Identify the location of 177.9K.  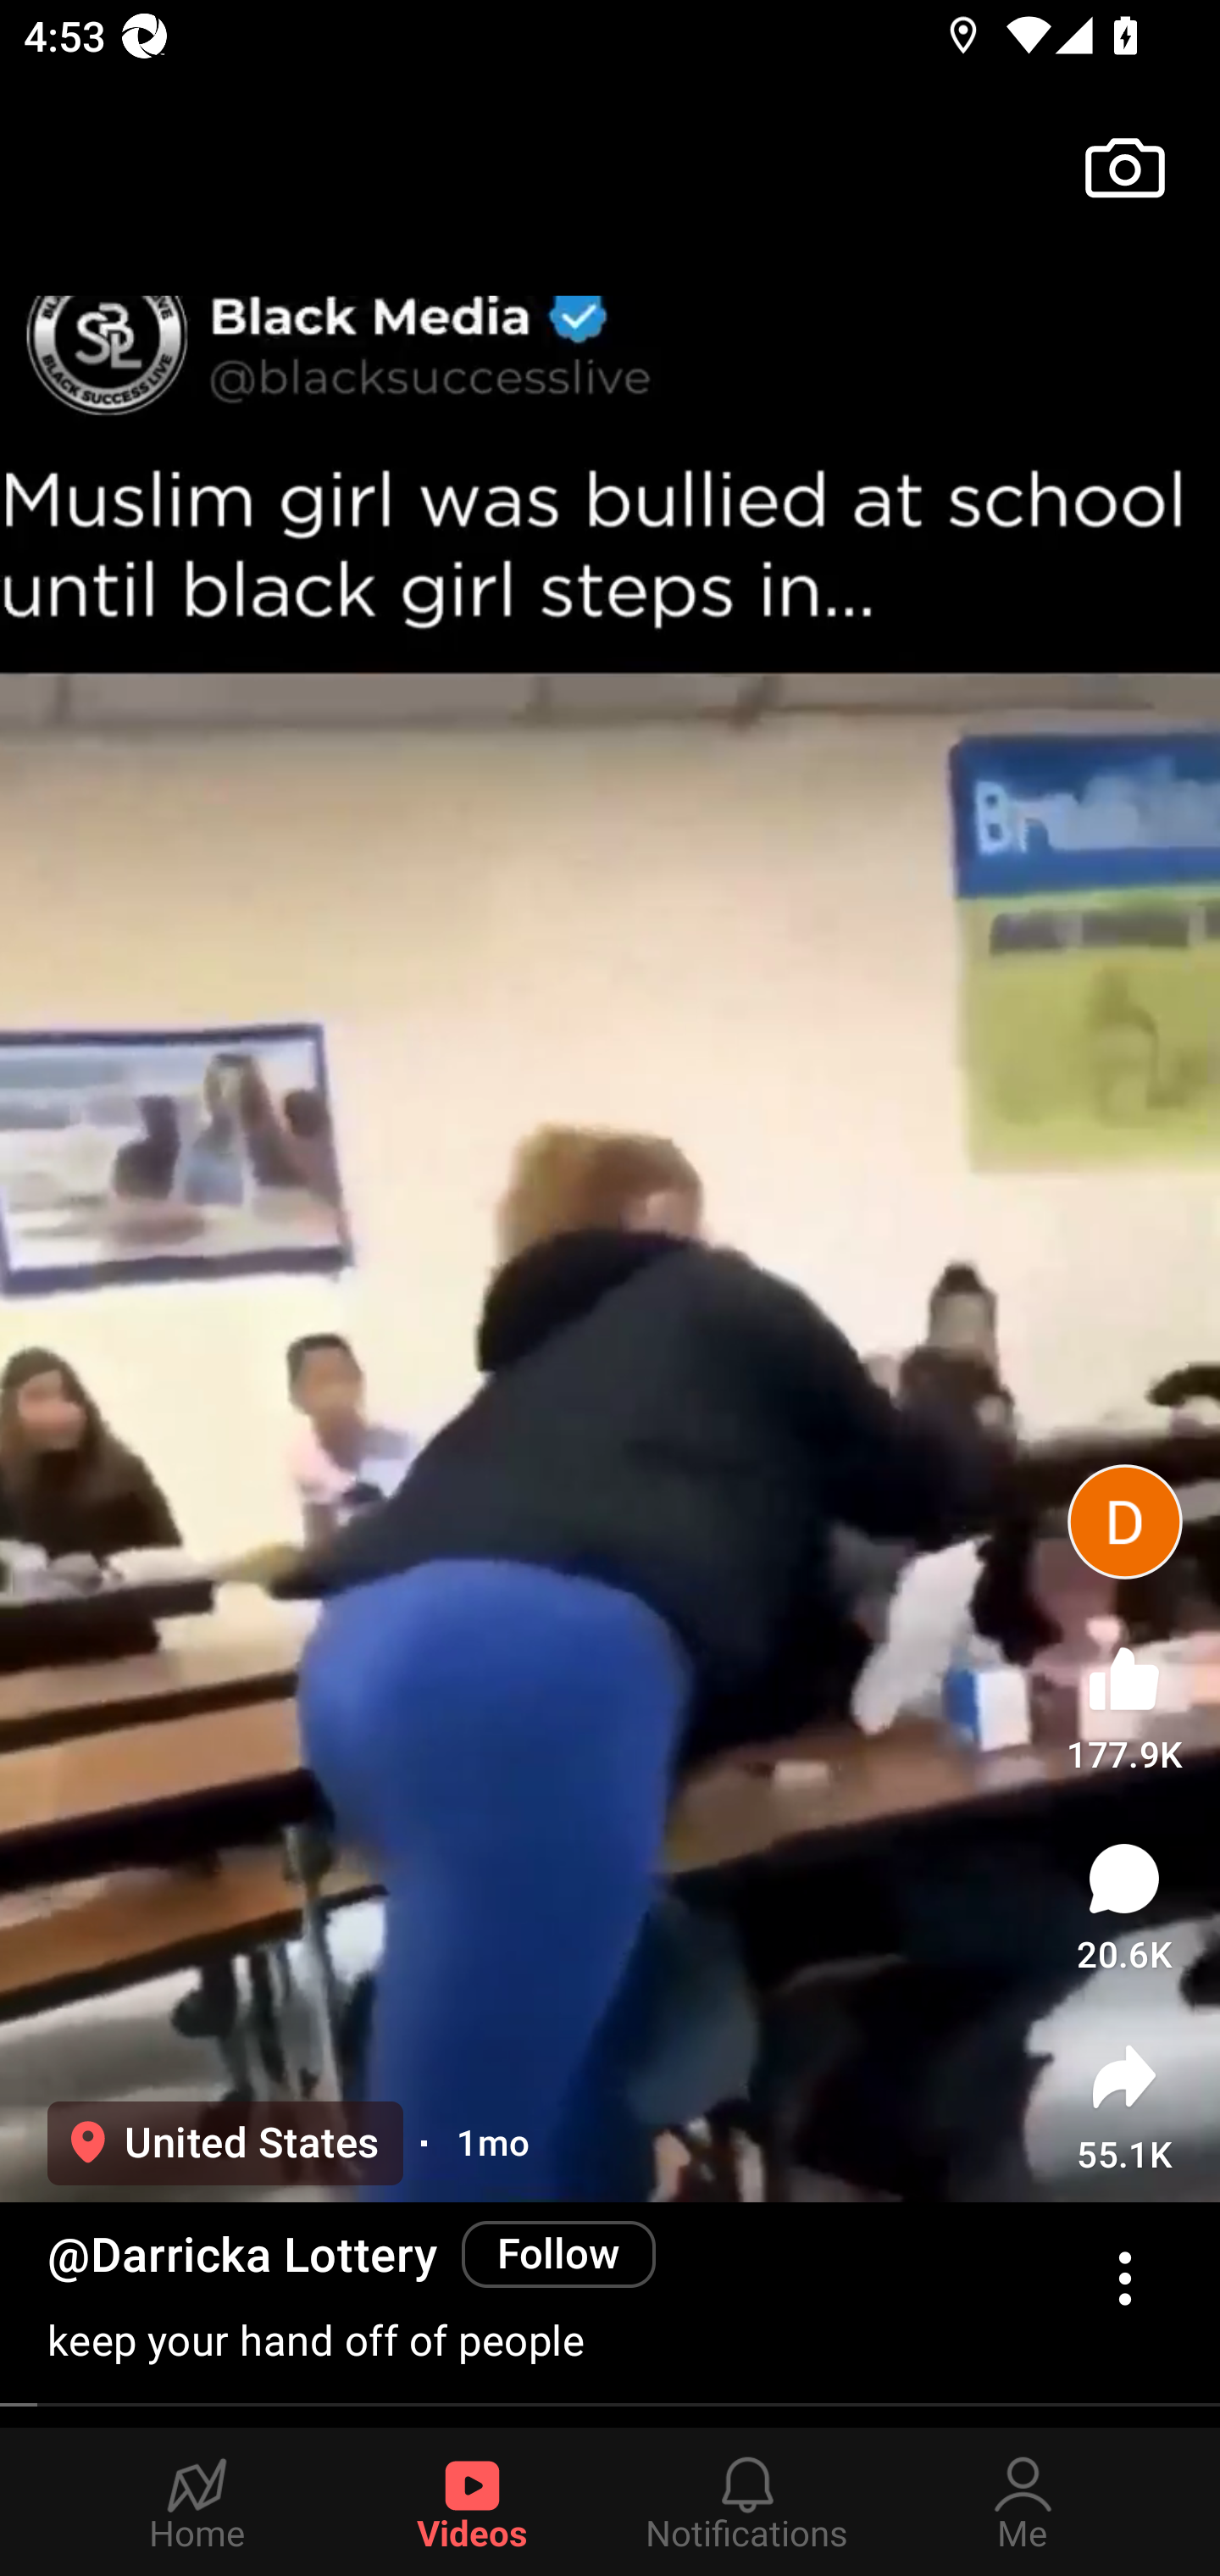
(1123, 1702).